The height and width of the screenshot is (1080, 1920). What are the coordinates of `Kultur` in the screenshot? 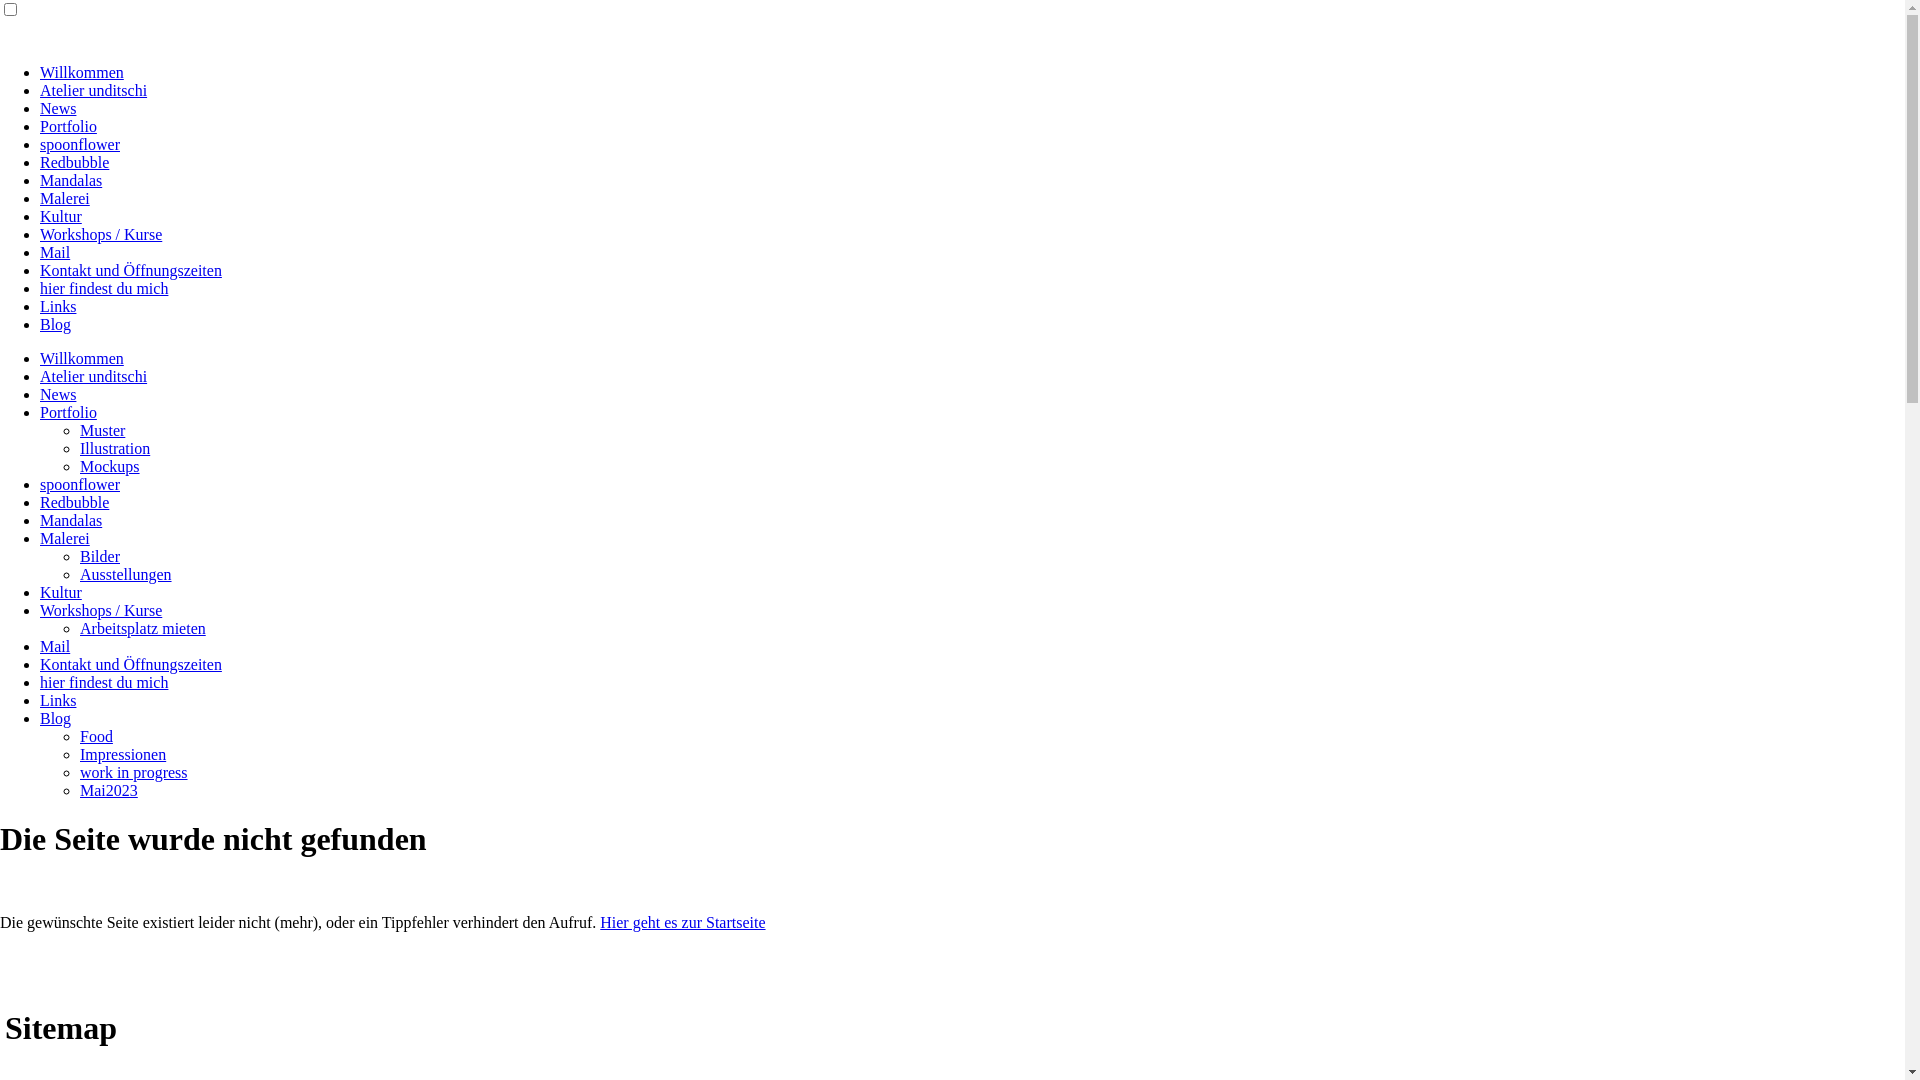 It's located at (61, 592).